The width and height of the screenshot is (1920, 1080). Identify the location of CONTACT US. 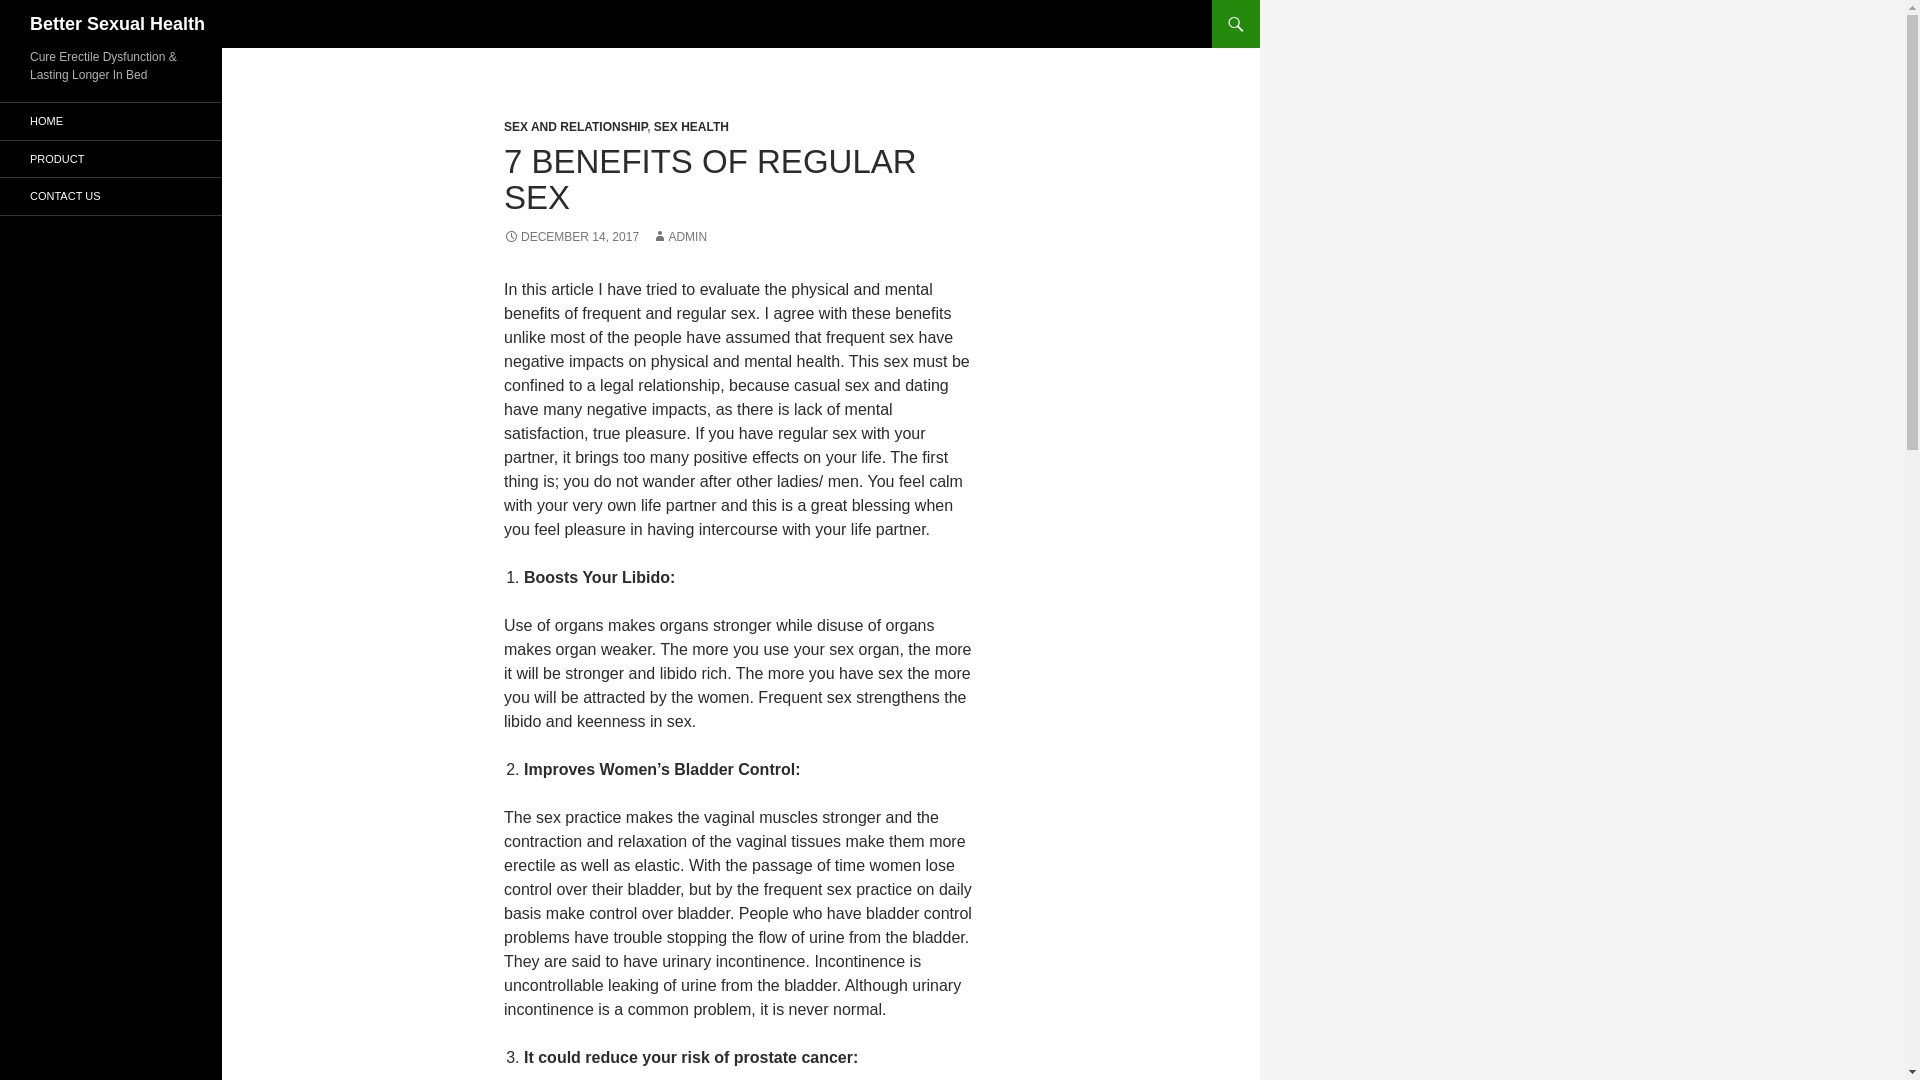
(111, 196).